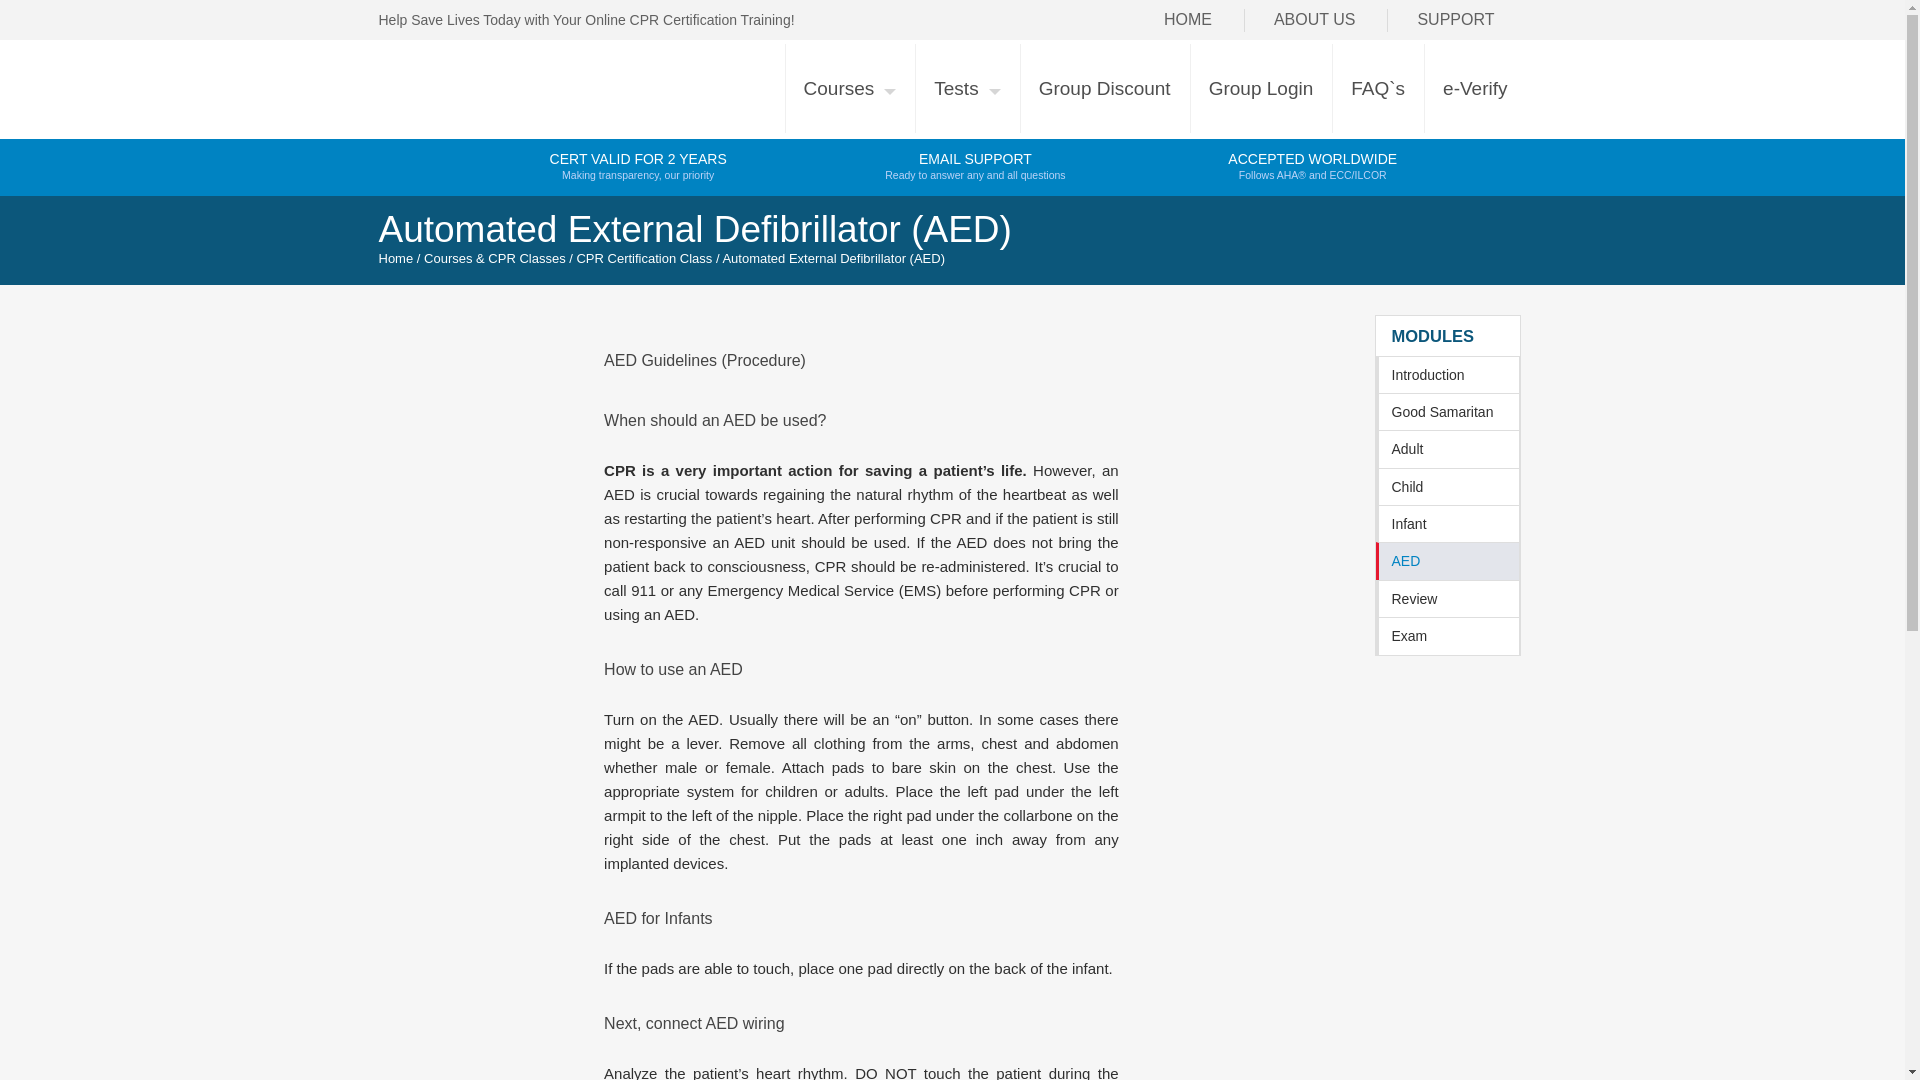  What do you see at coordinates (966, 88) in the screenshot?
I see `e-Verify` at bounding box center [966, 88].